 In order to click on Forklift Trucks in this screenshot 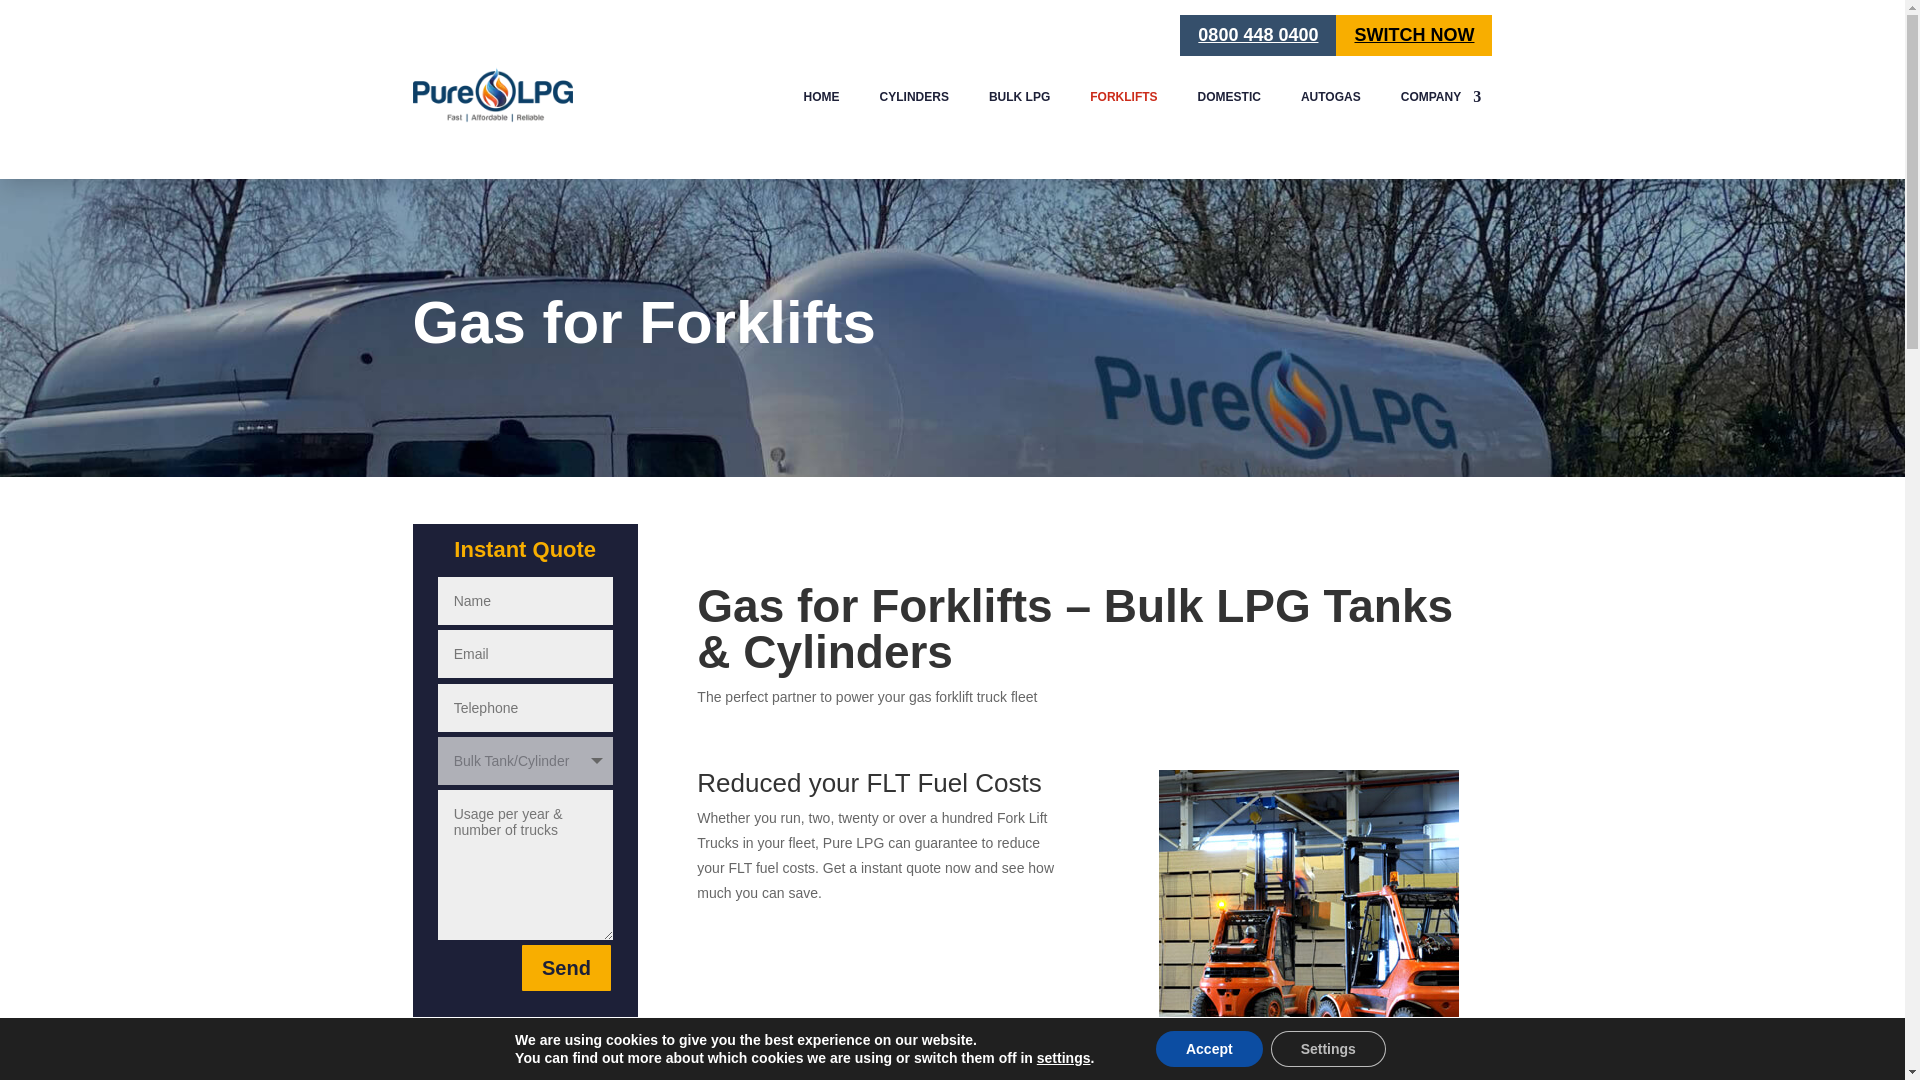, I will do `click(1307, 920)`.